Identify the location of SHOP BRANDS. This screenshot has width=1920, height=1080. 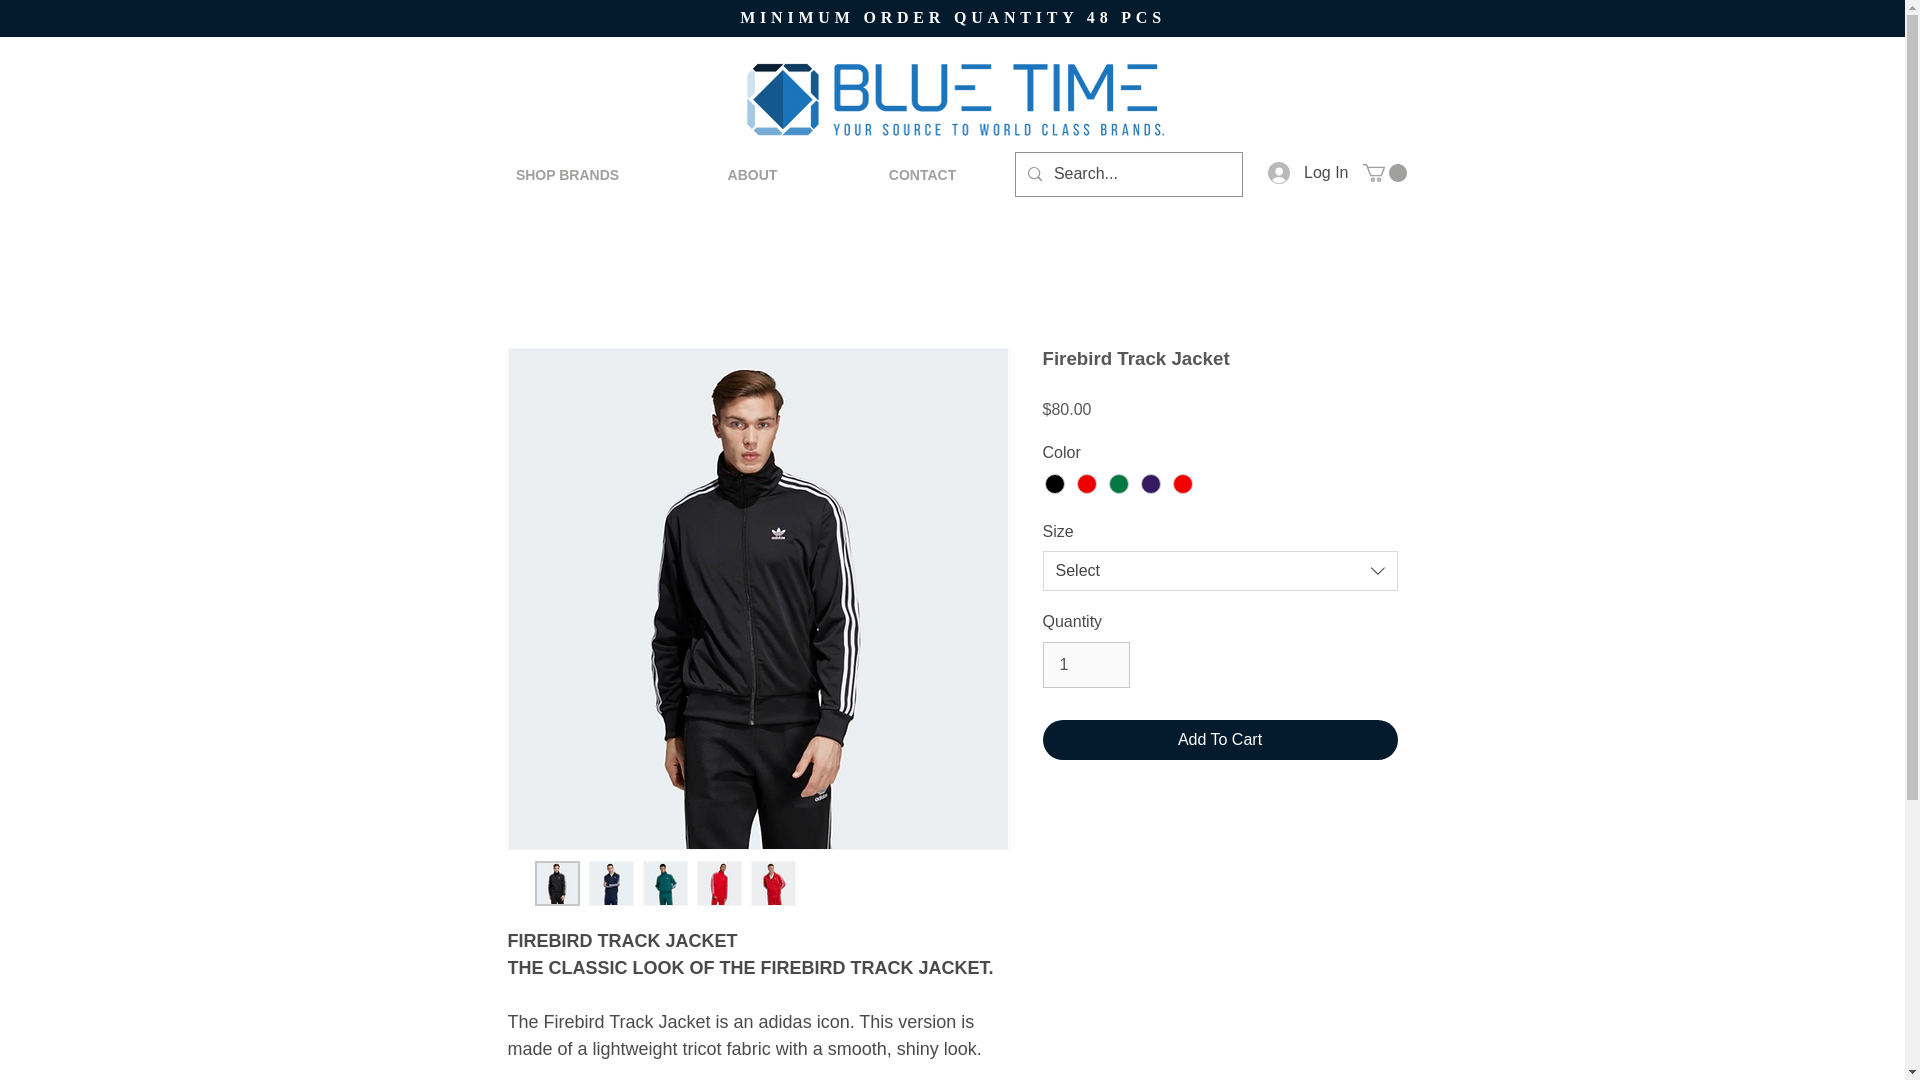
(567, 174).